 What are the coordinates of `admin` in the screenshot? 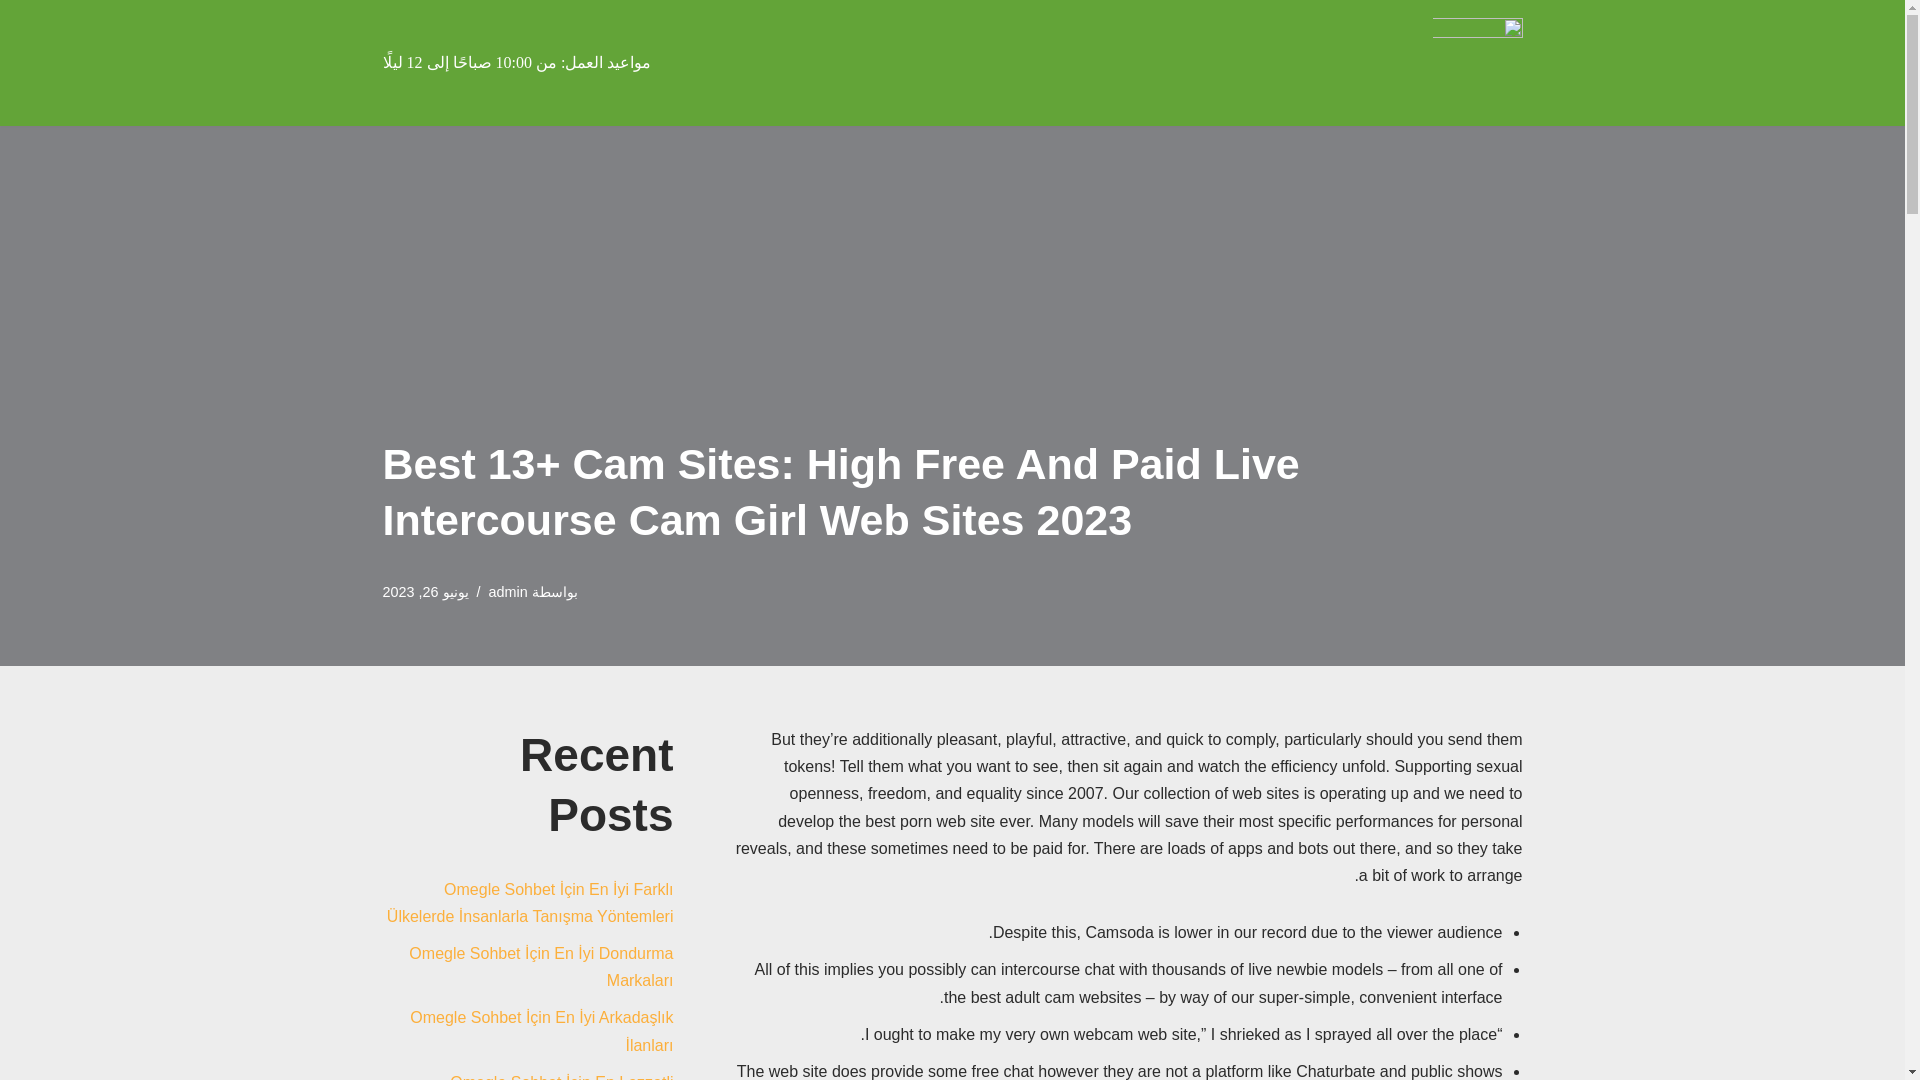 It's located at (508, 592).